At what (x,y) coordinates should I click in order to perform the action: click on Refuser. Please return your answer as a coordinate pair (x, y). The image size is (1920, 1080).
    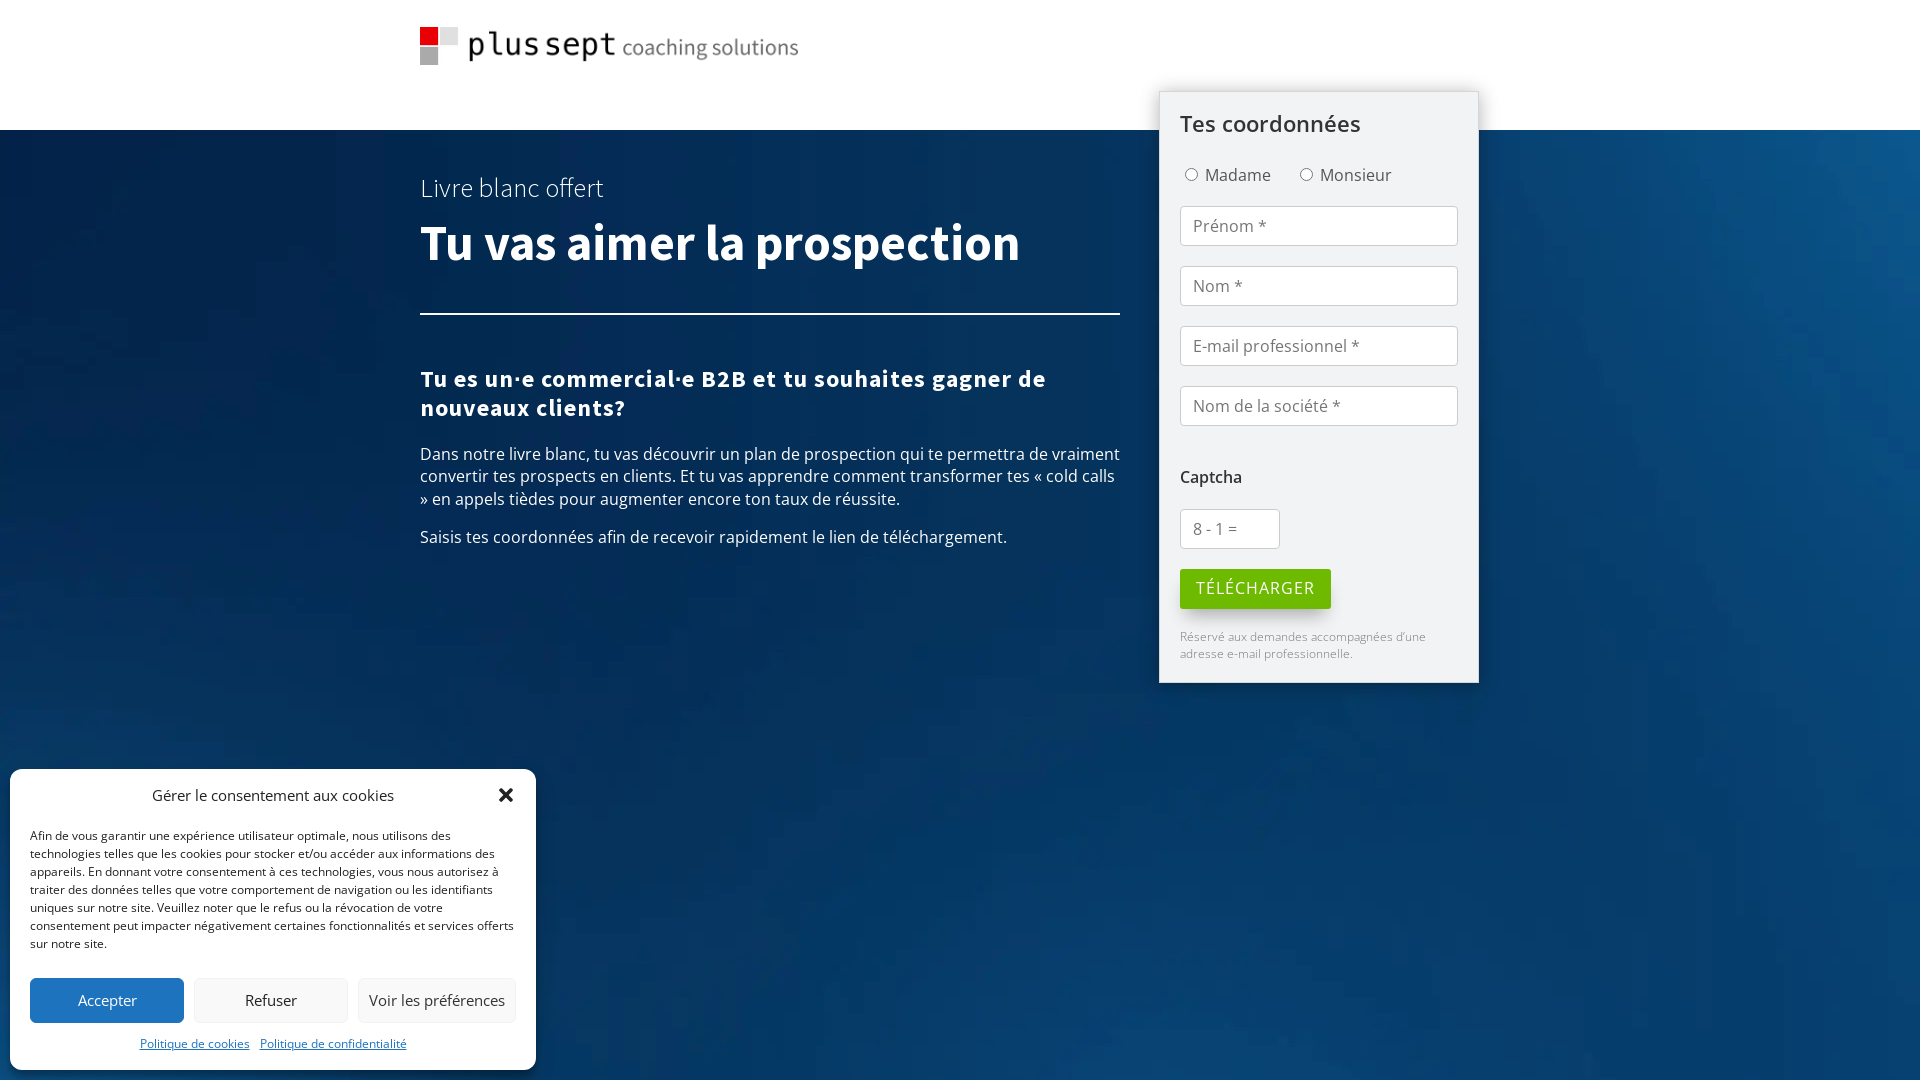
    Looking at the image, I should click on (271, 1000).